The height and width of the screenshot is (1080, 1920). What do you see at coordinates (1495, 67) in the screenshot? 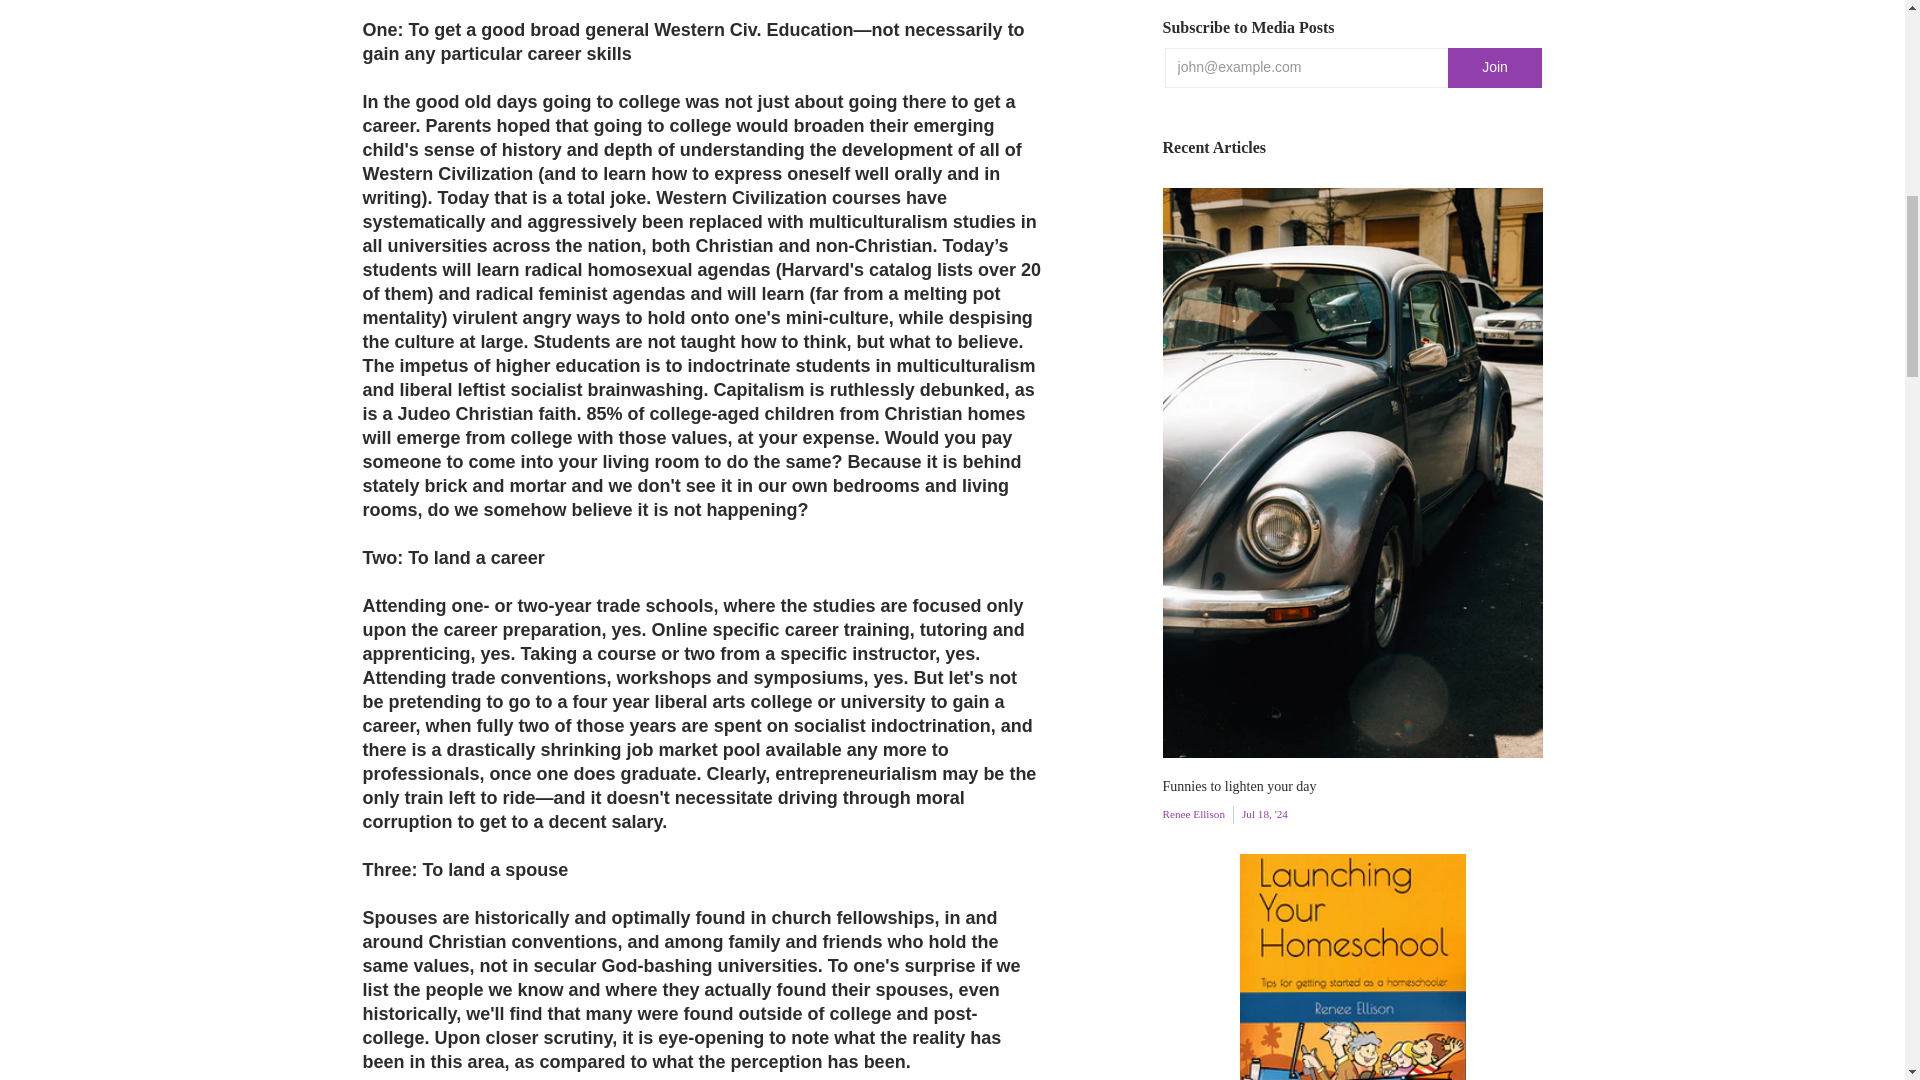
I see `Join` at bounding box center [1495, 67].